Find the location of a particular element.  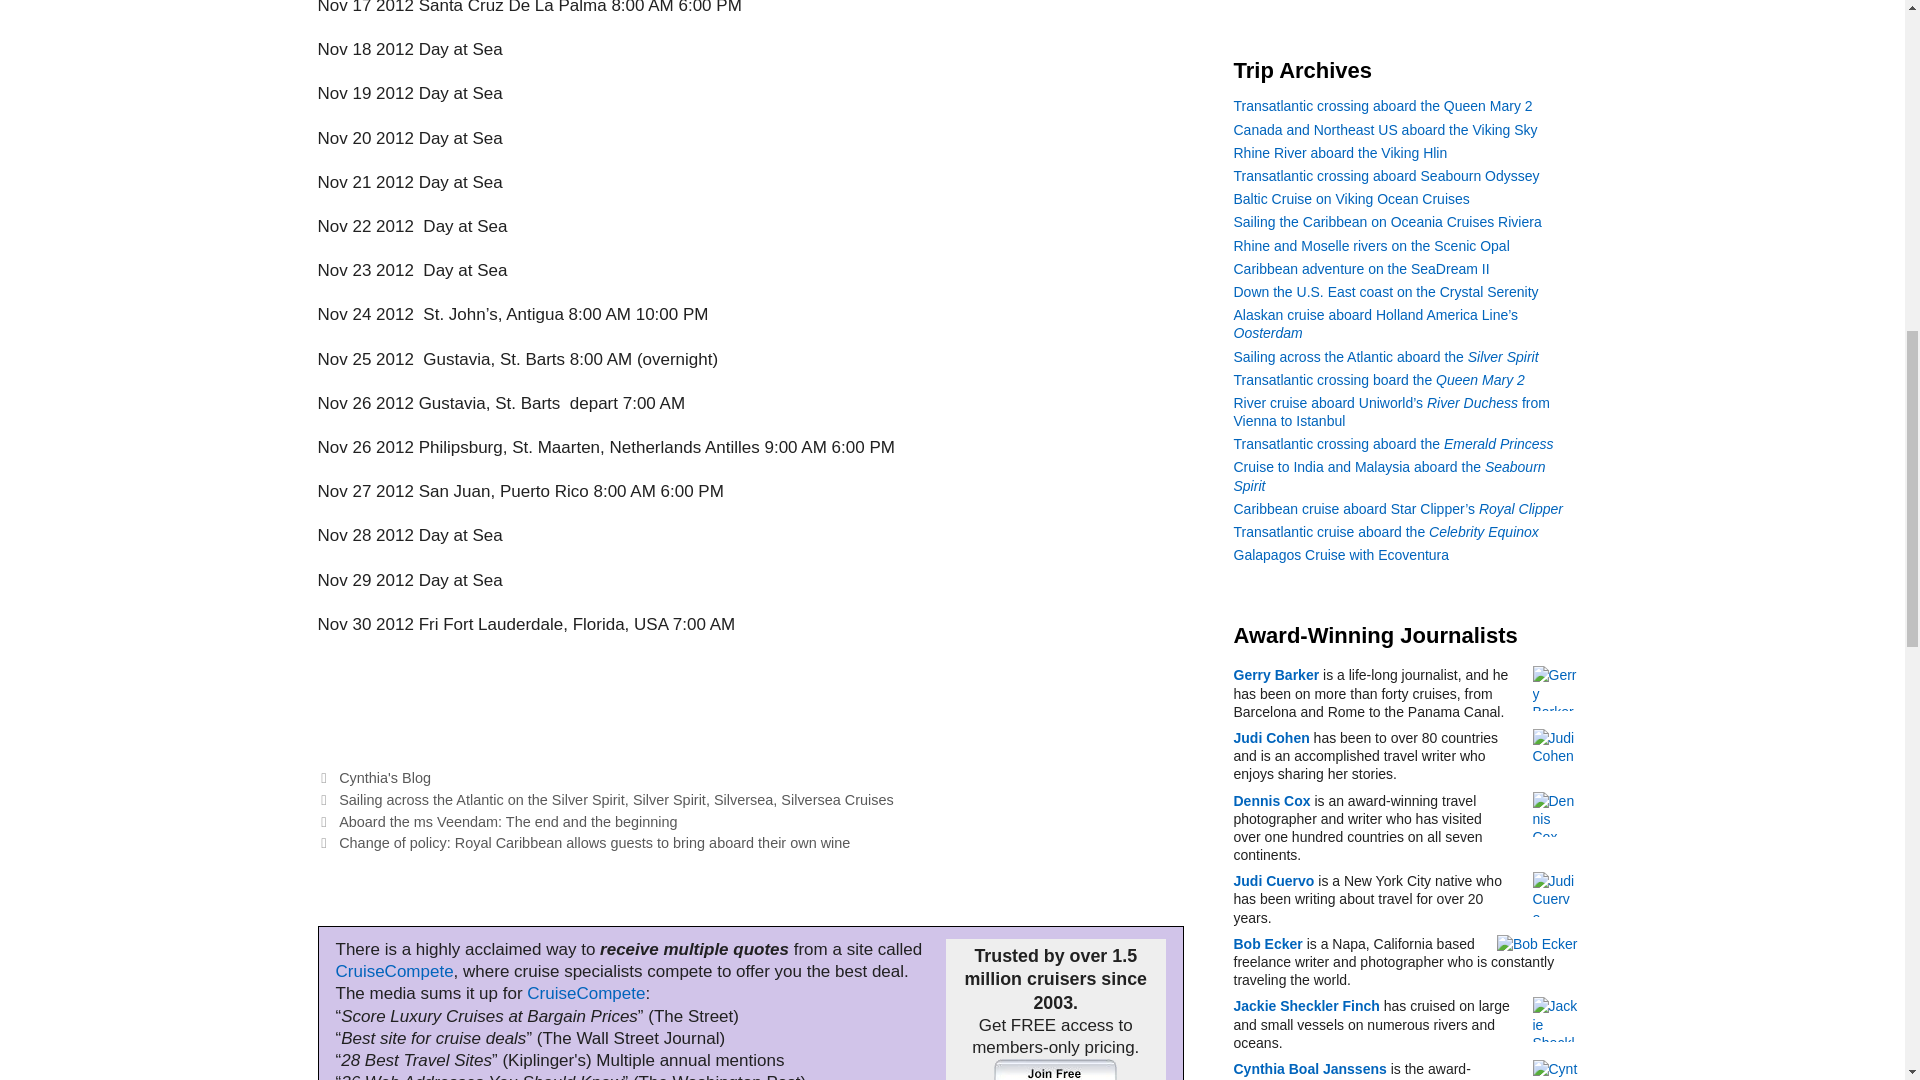

Cynthia Boal Janssens is located at coordinates (1554, 1070).